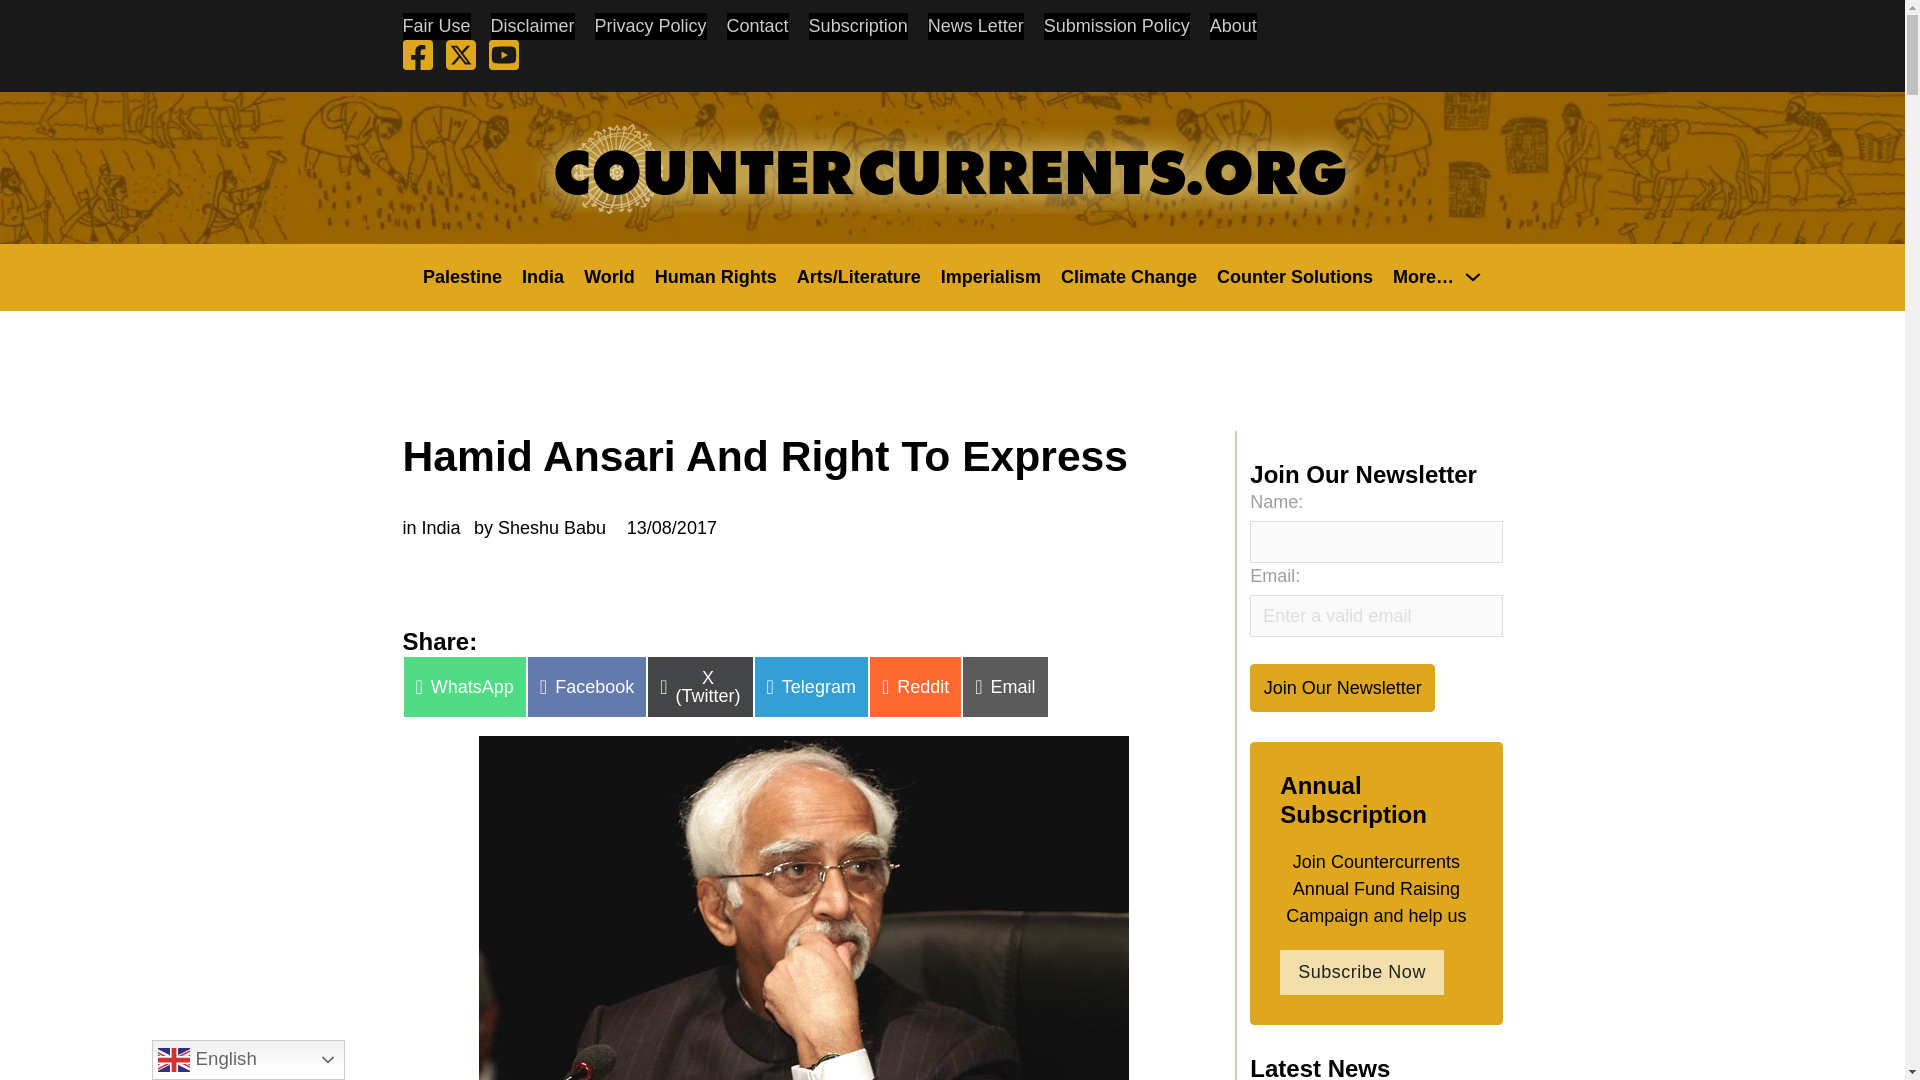  Describe the element at coordinates (436, 26) in the screenshot. I see `Fair Use` at that location.